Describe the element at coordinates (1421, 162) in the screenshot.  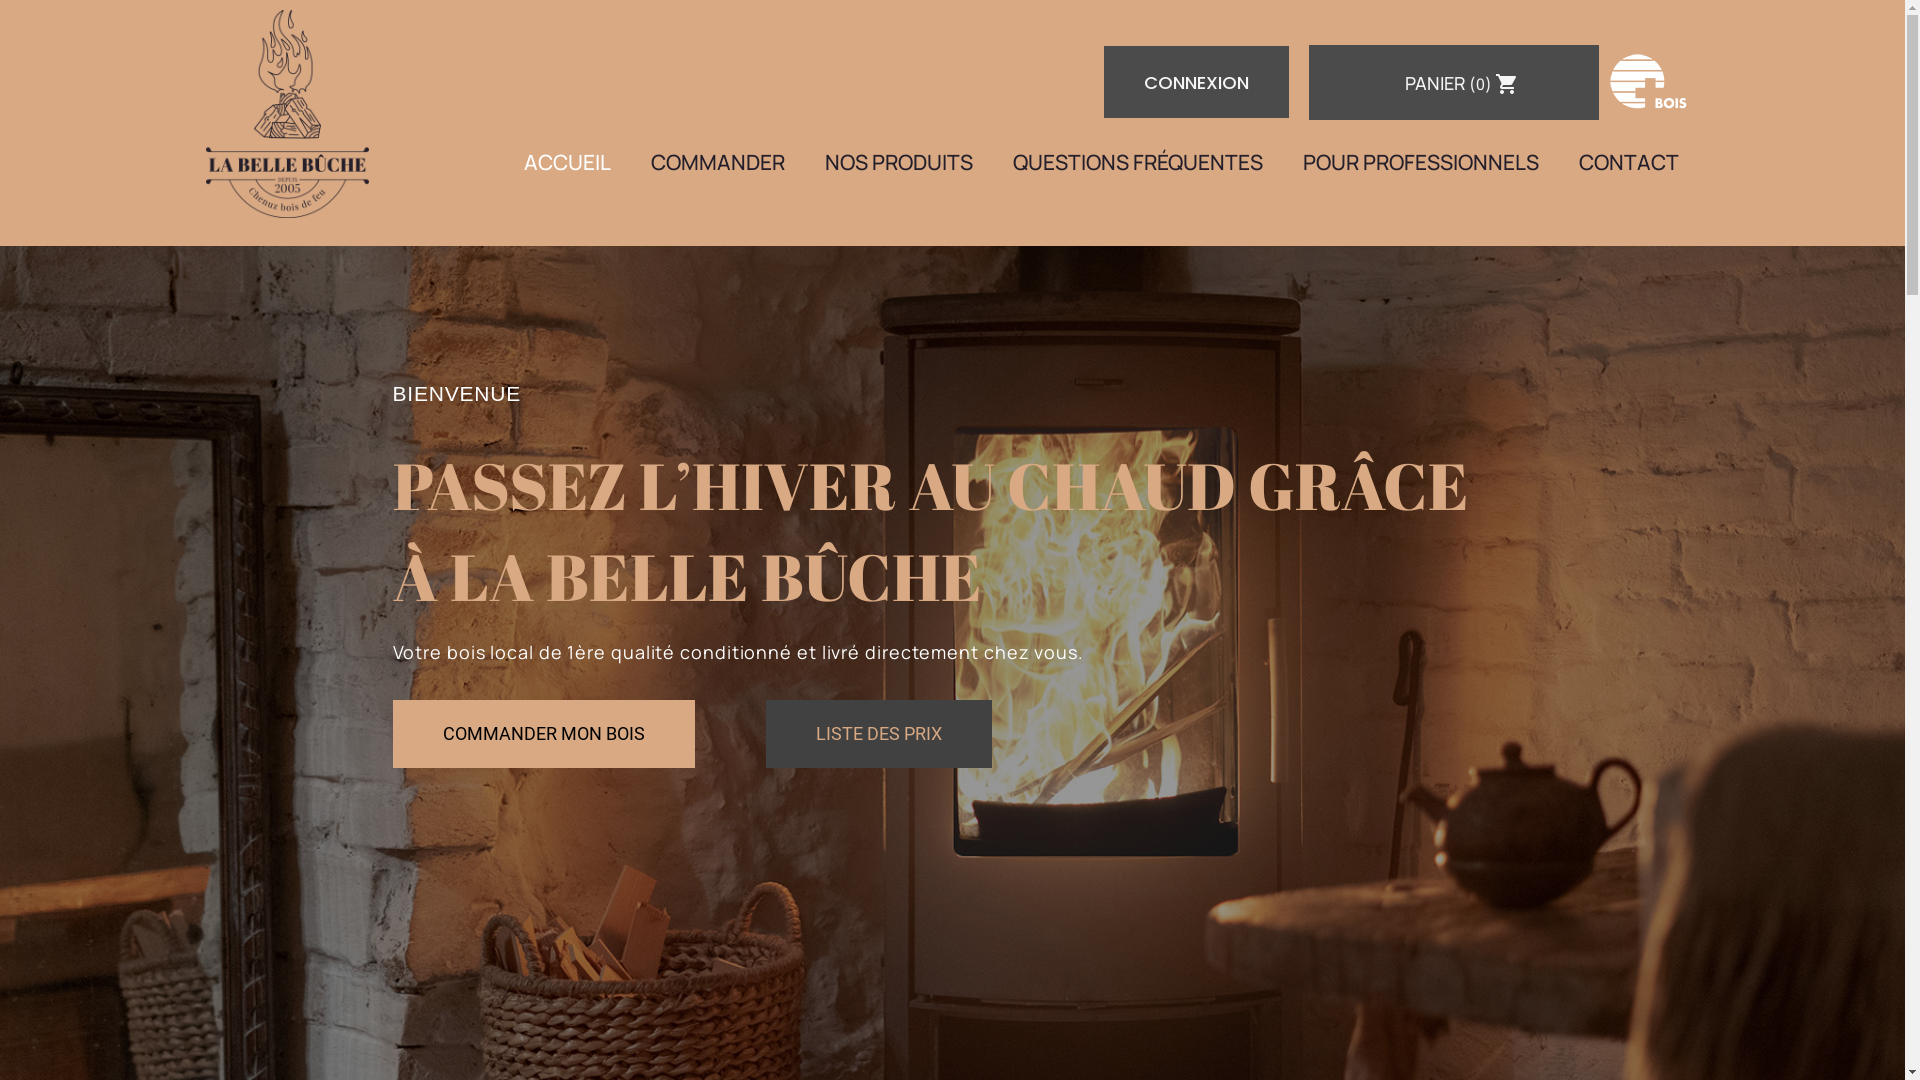
I see `POUR PROFESSIONNELS` at that location.